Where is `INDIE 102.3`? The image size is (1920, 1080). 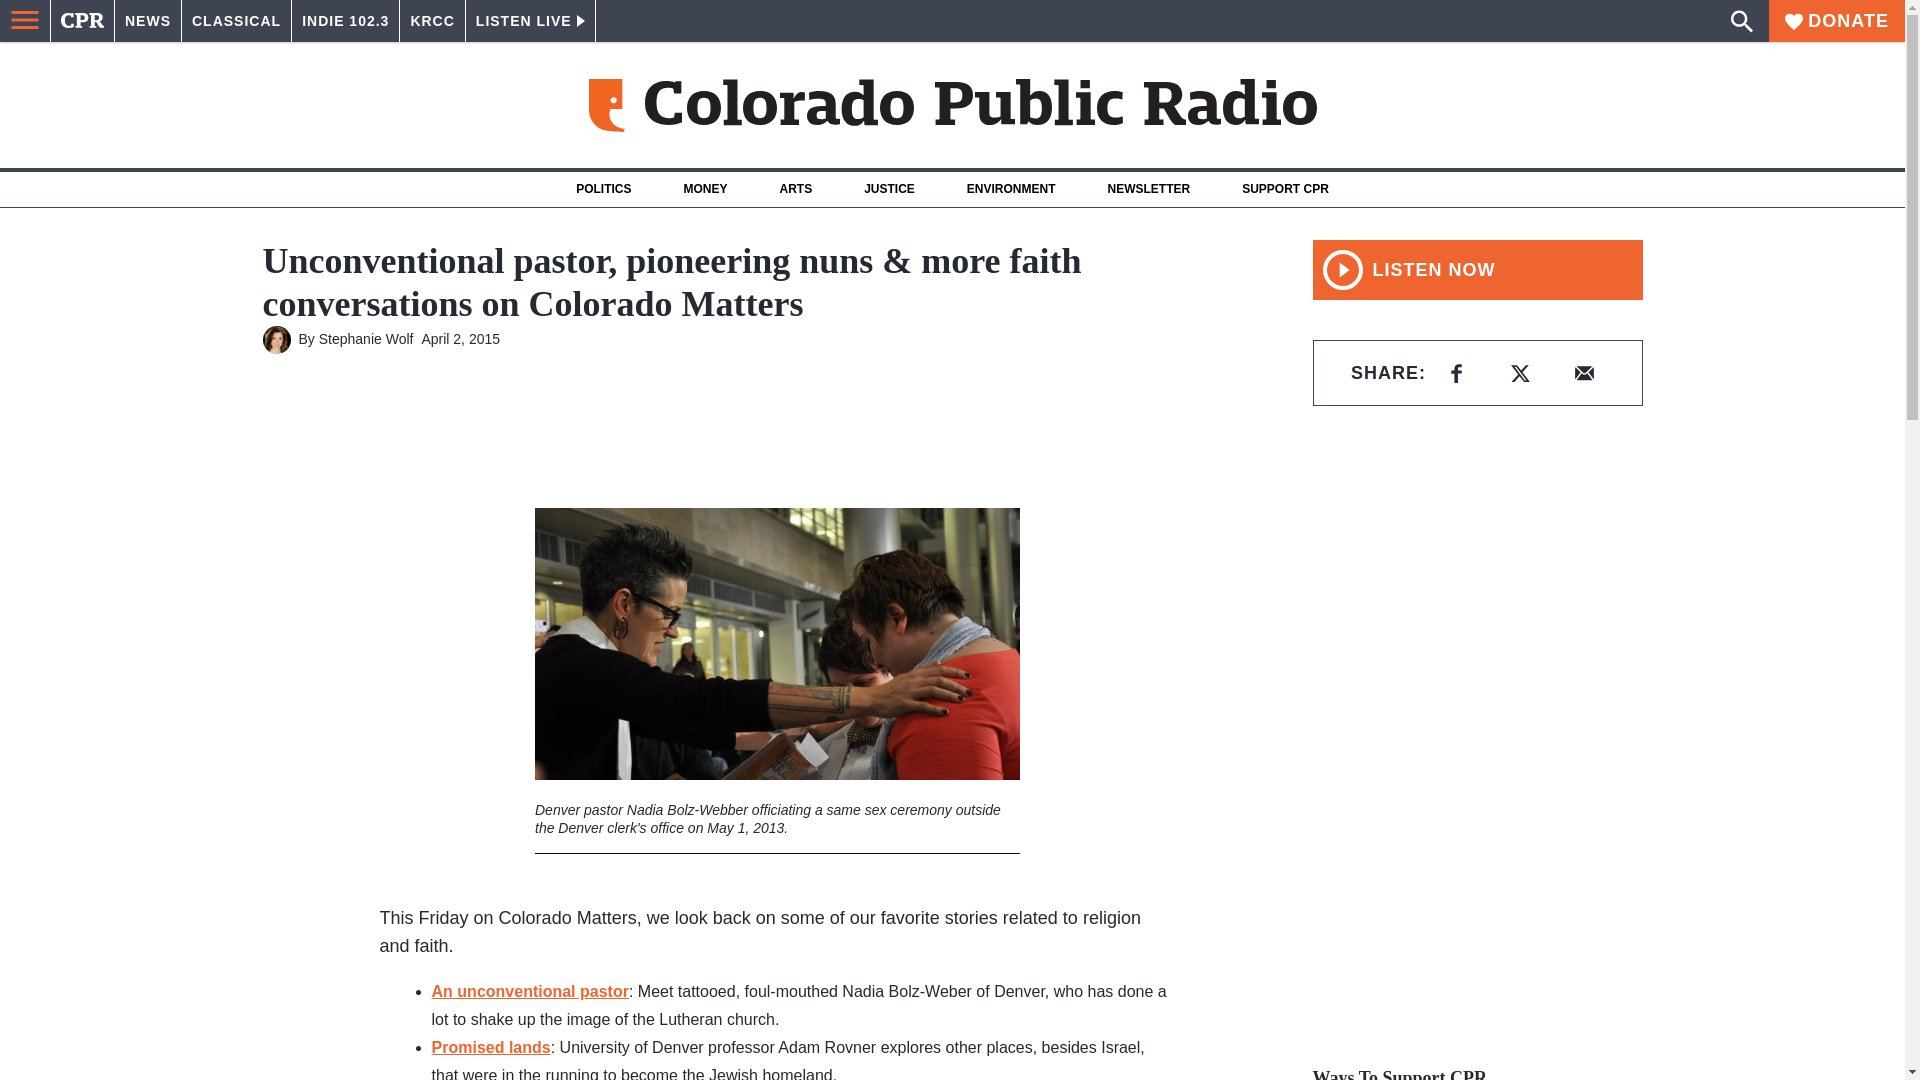 INDIE 102.3 is located at coordinates (345, 21).